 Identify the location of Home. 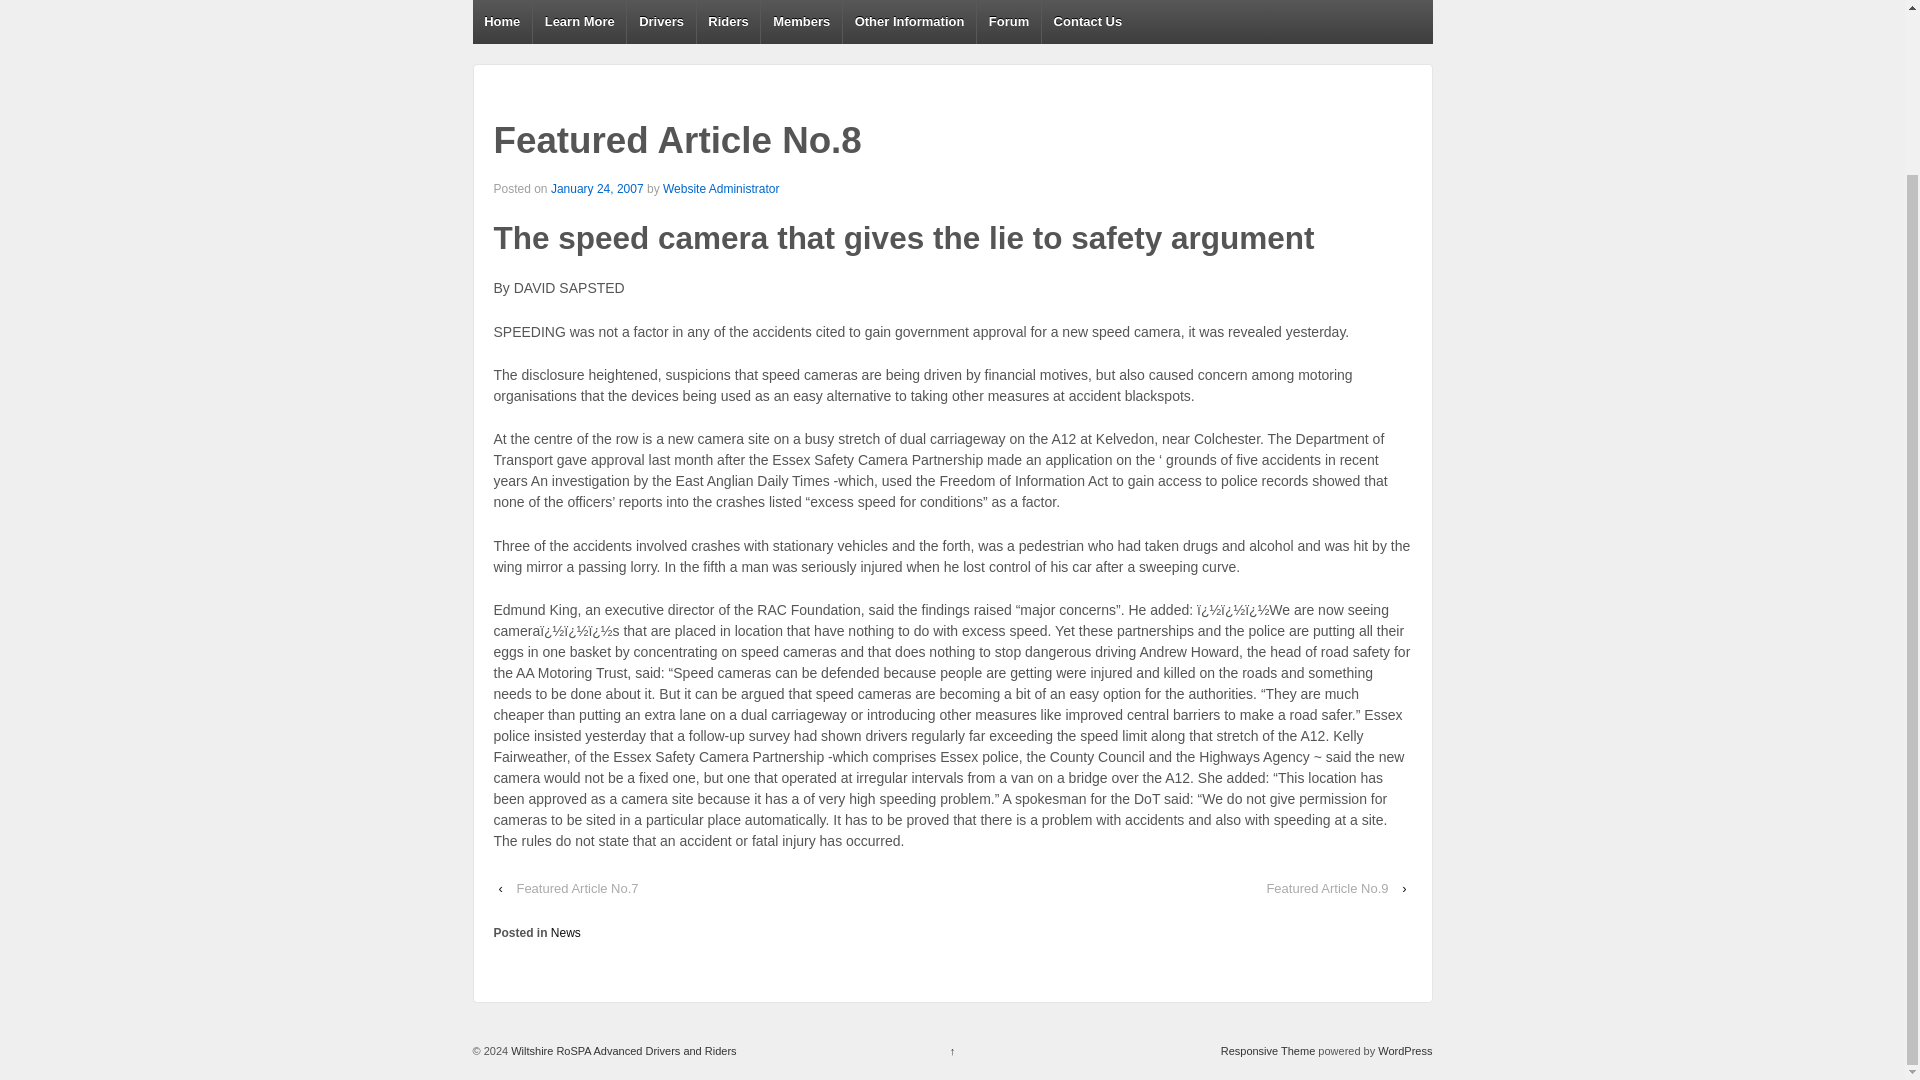
(502, 22).